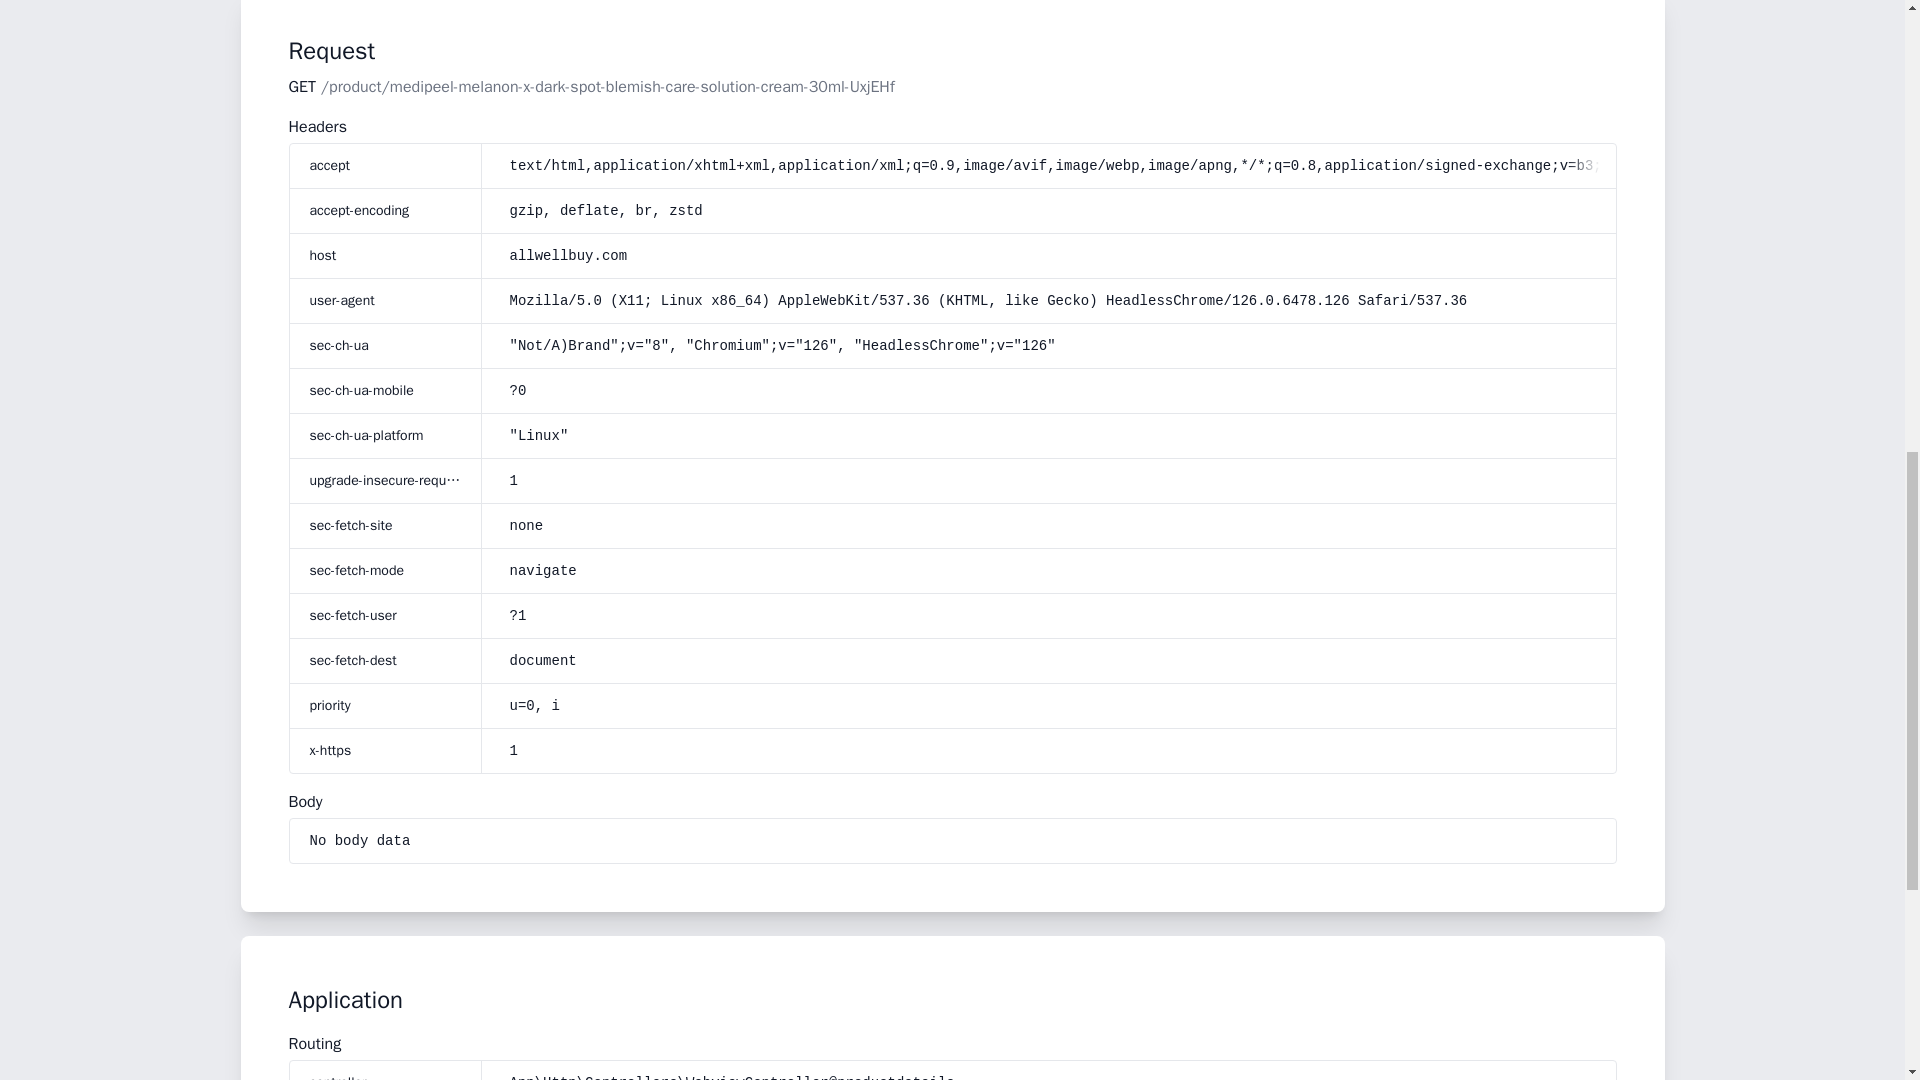 Image resolution: width=1920 pixels, height=1080 pixels. I want to click on 1, so click(1052, 480).